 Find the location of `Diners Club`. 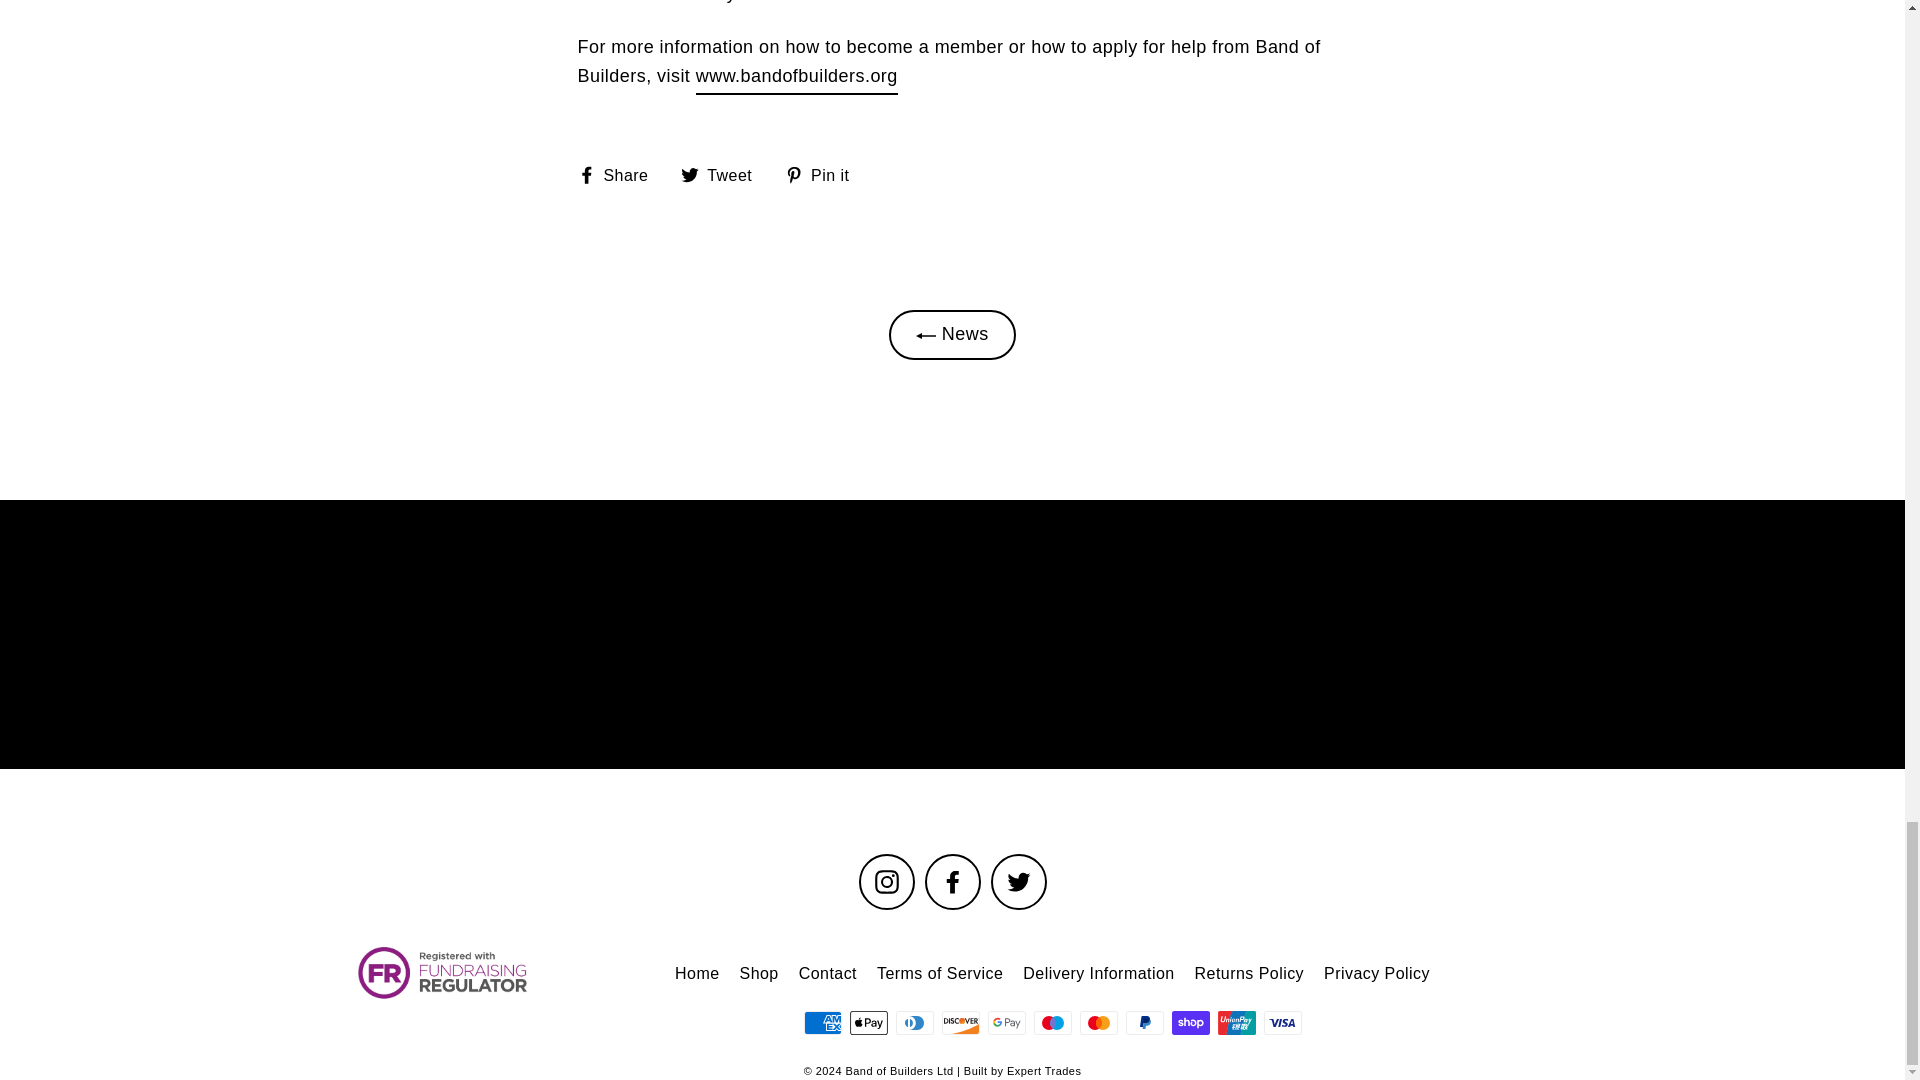

Diners Club is located at coordinates (914, 1022).